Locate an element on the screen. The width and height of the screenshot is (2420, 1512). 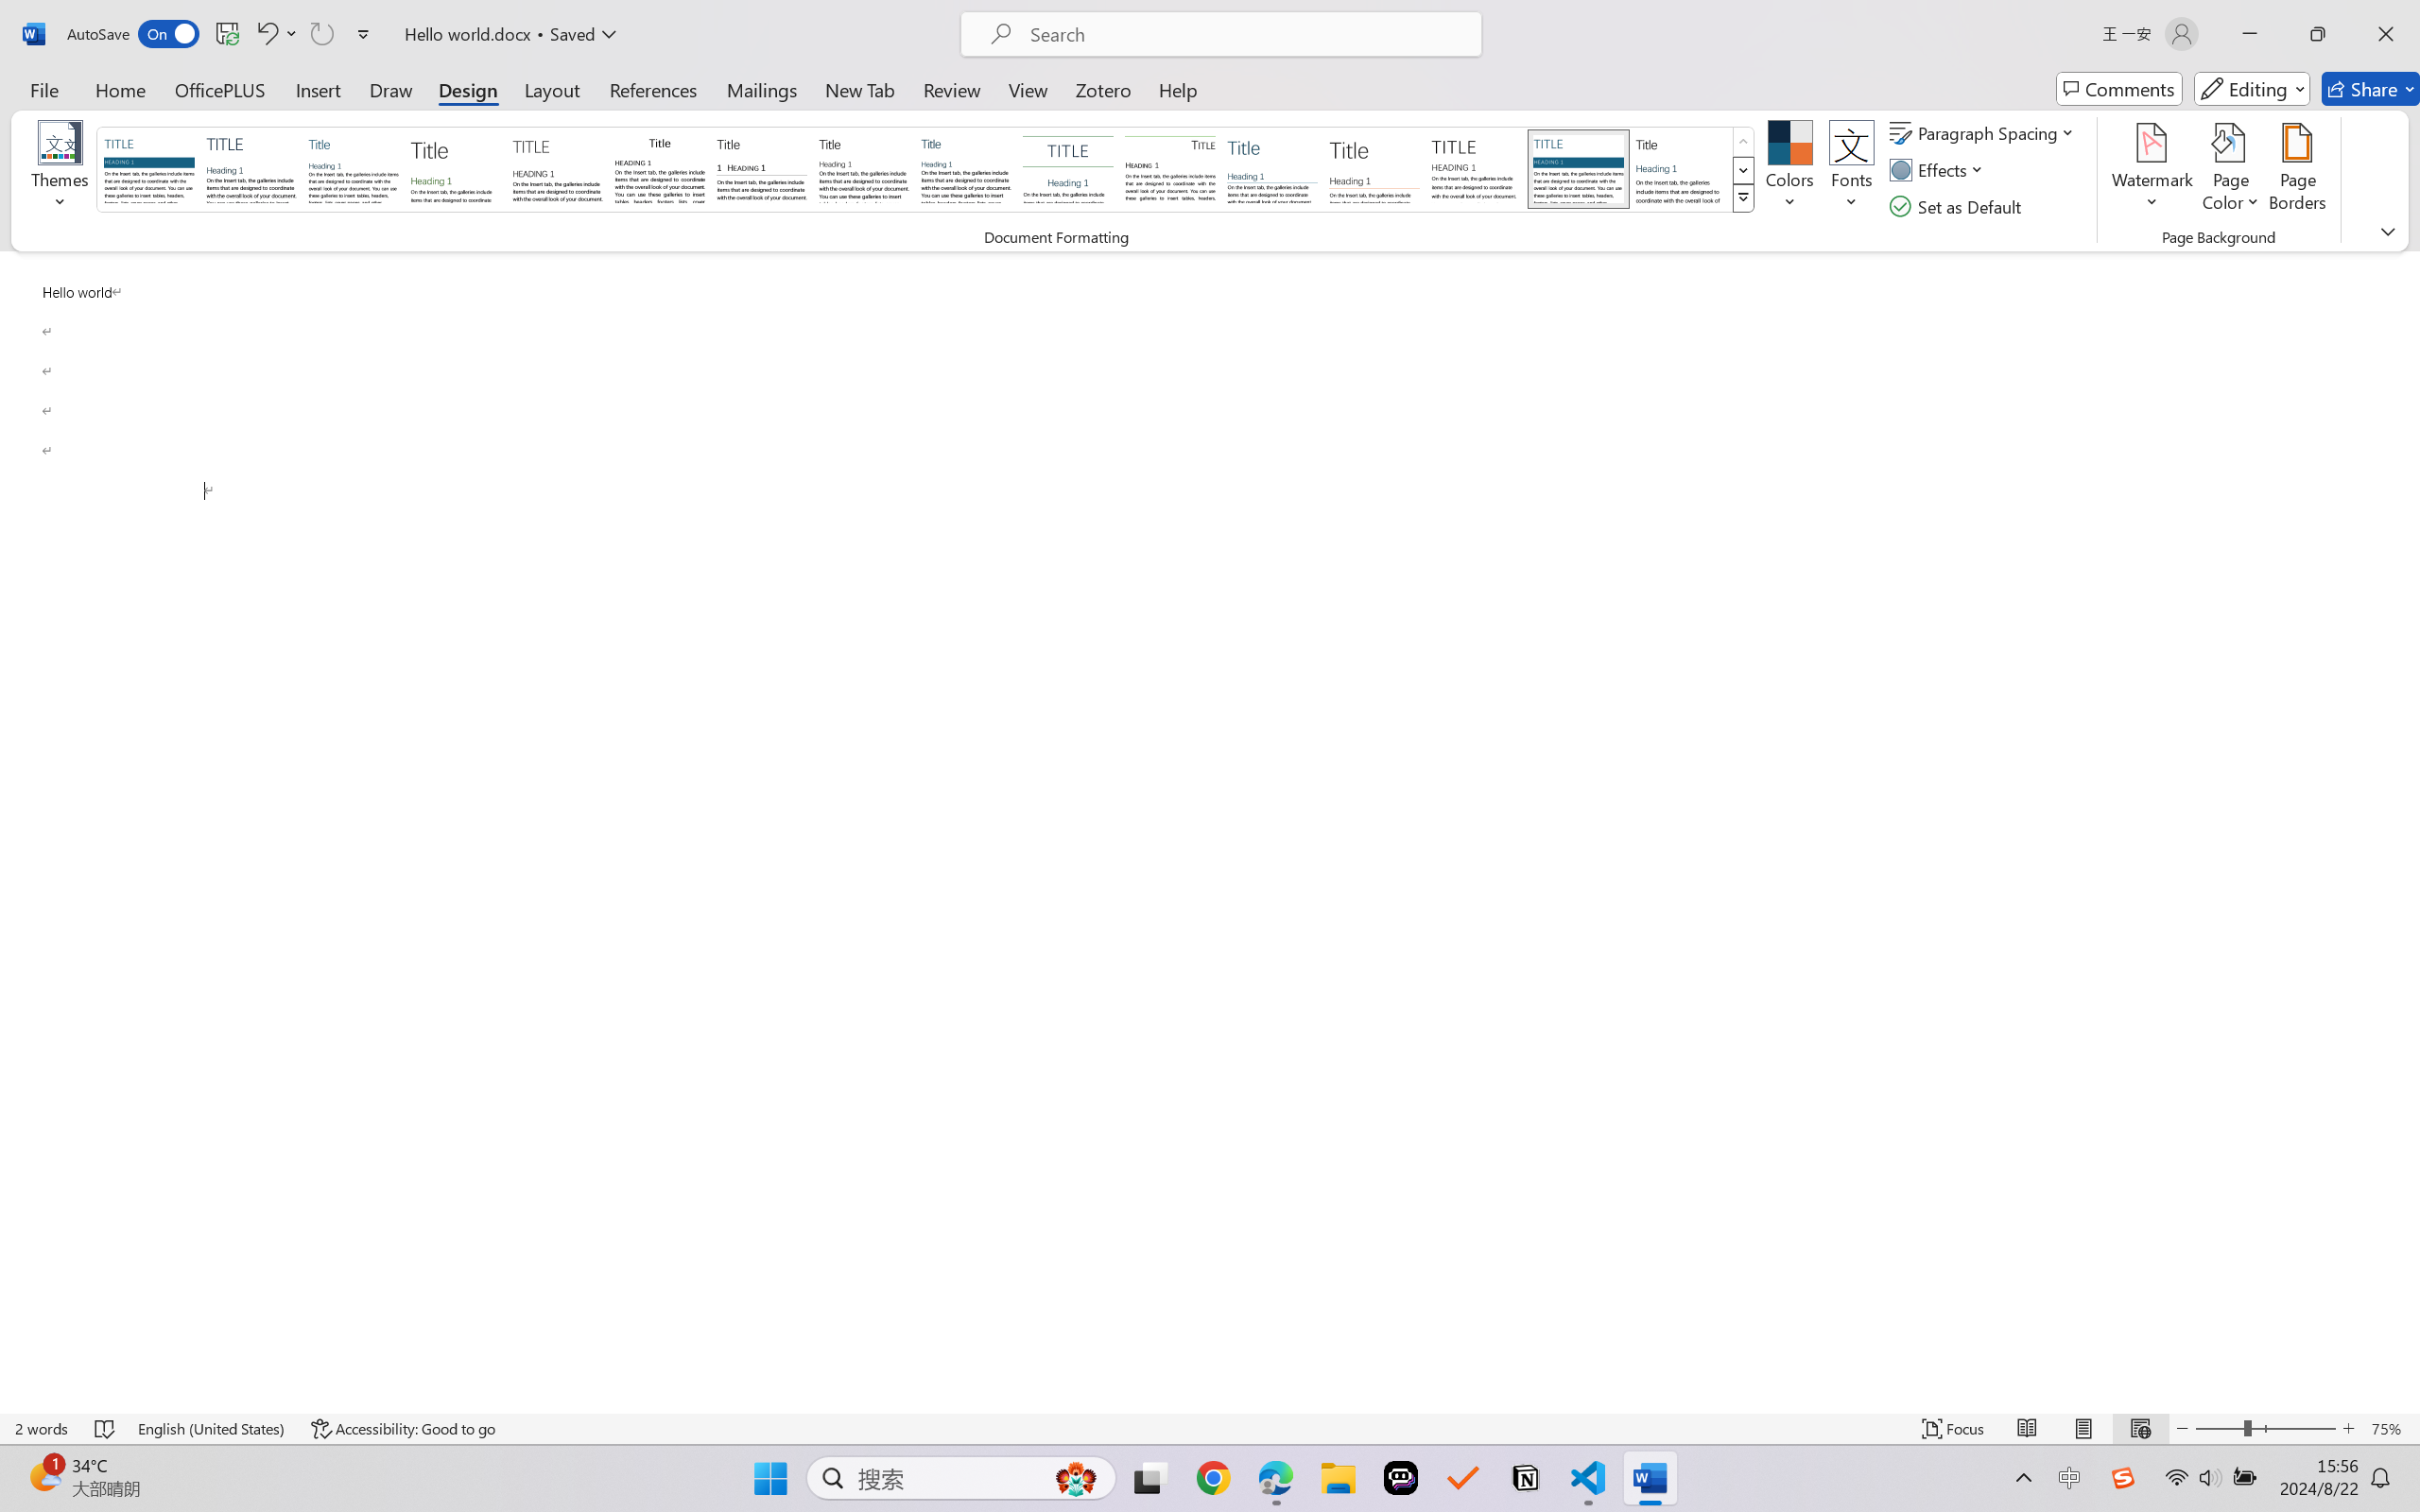
Zoom In is located at coordinates (2349, 1429).